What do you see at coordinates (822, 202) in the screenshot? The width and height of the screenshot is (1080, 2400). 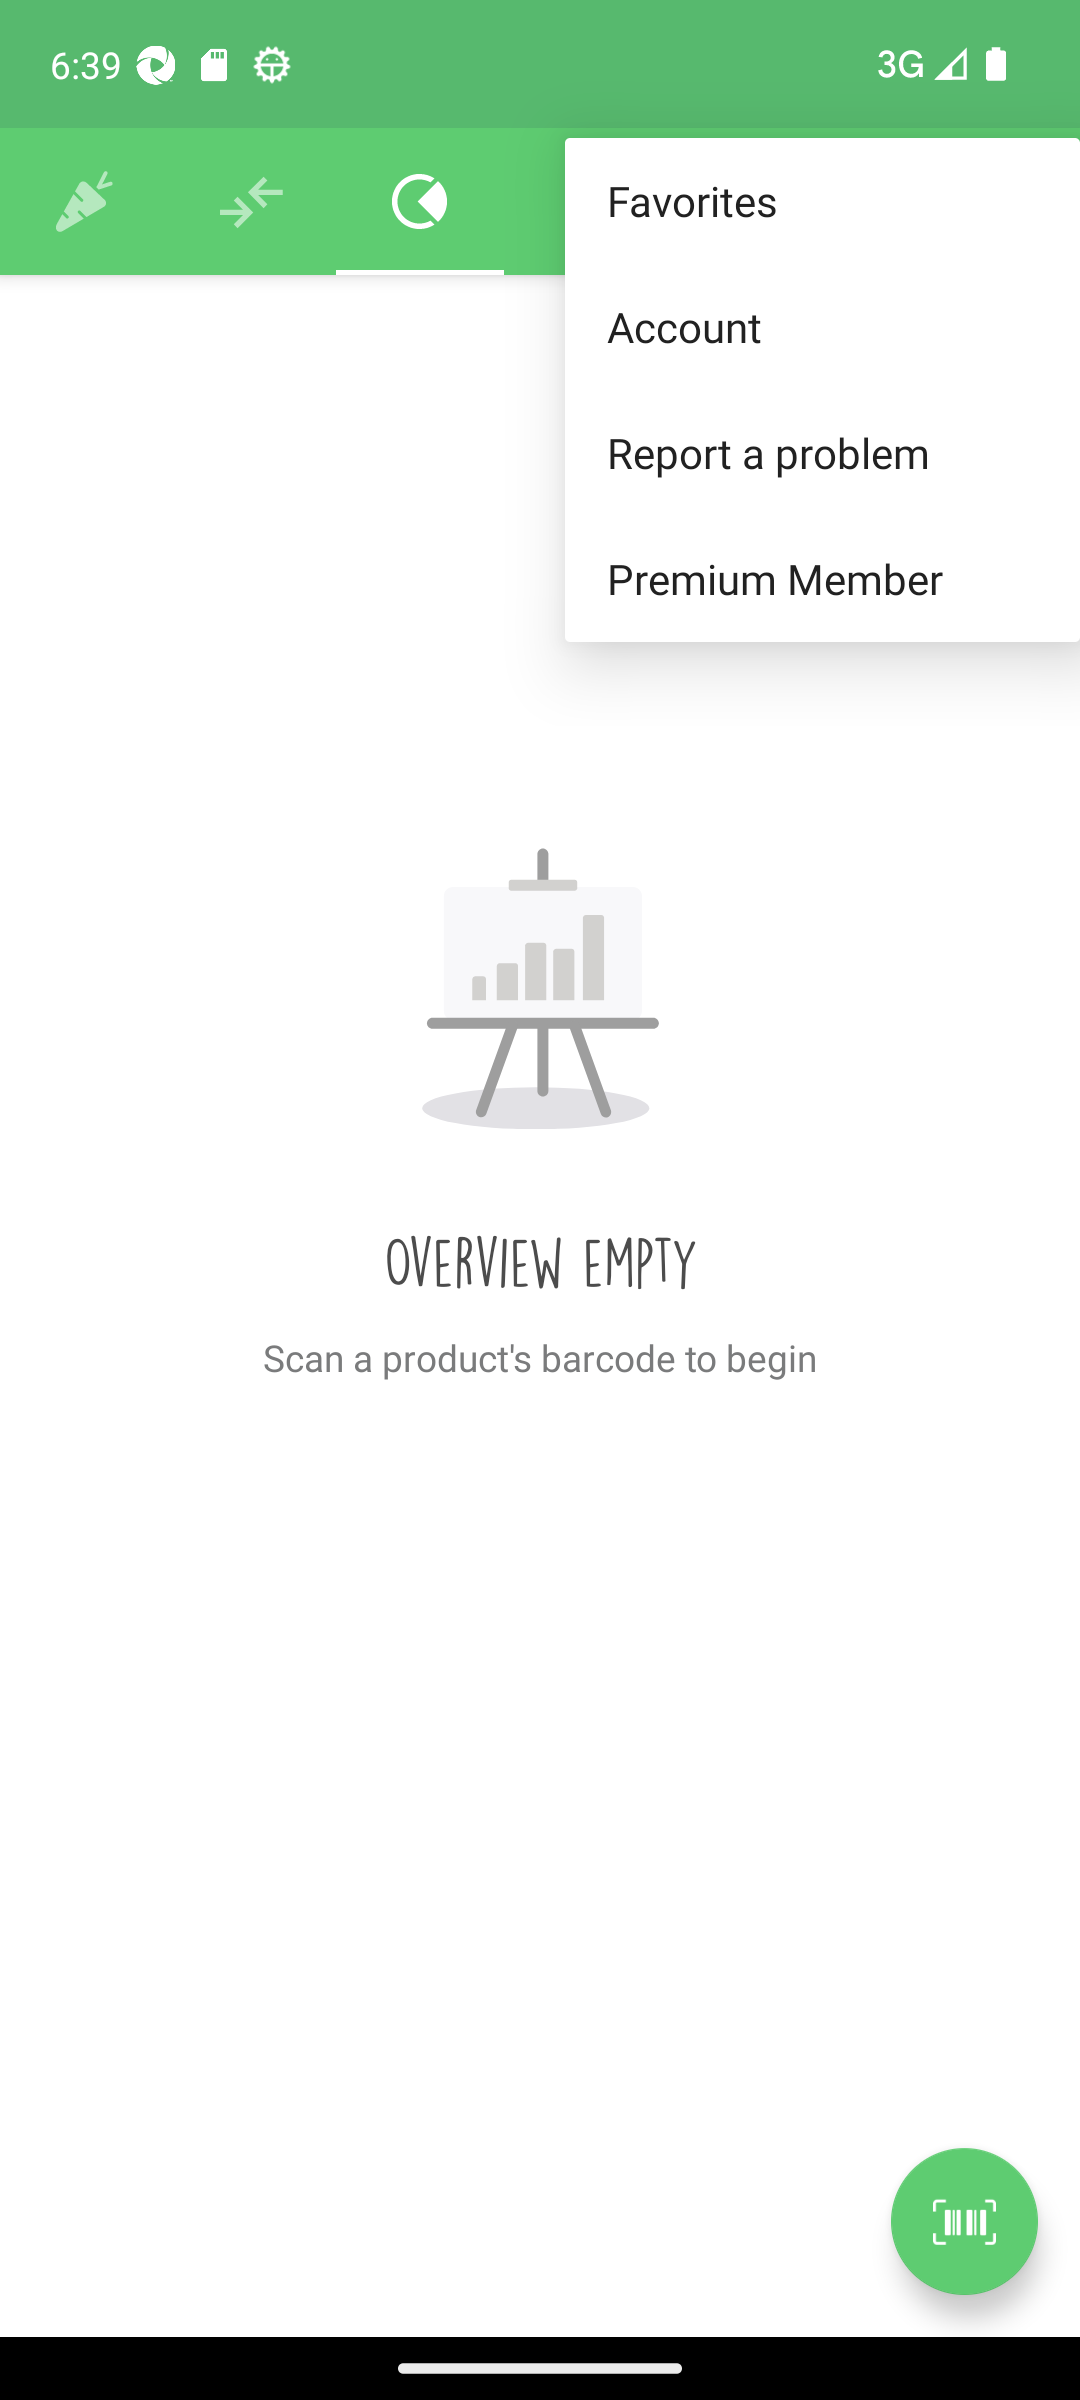 I see `Favorites` at bounding box center [822, 202].